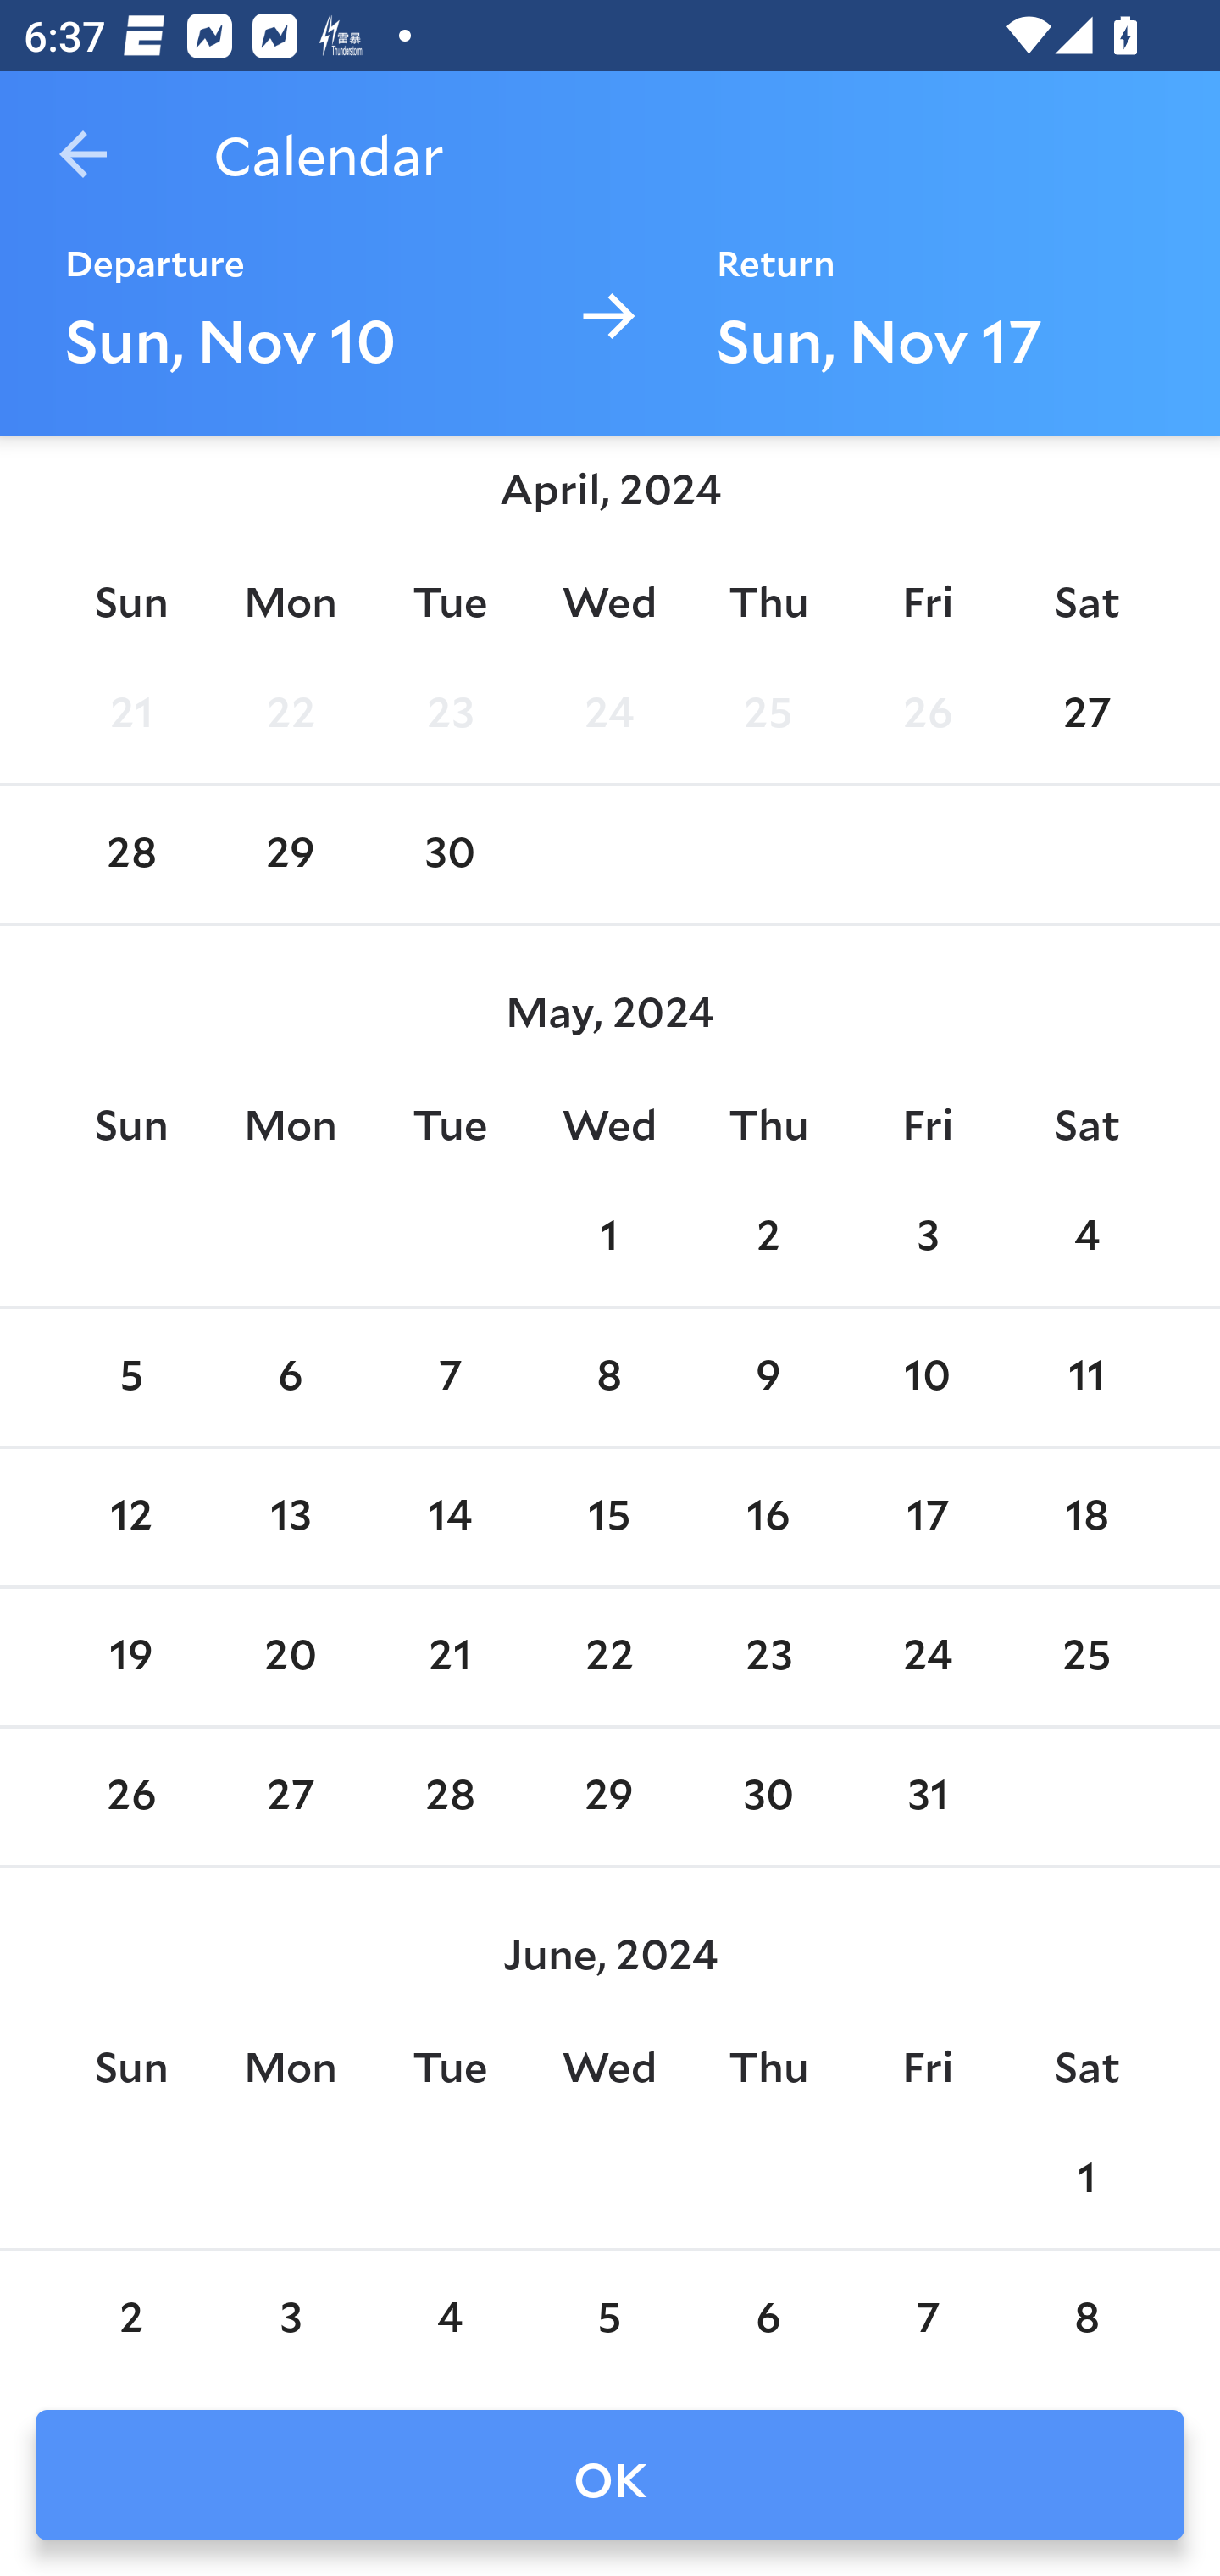 The width and height of the screenshot is (1220, 2576). I want to click on 26, so click(130, 1798).